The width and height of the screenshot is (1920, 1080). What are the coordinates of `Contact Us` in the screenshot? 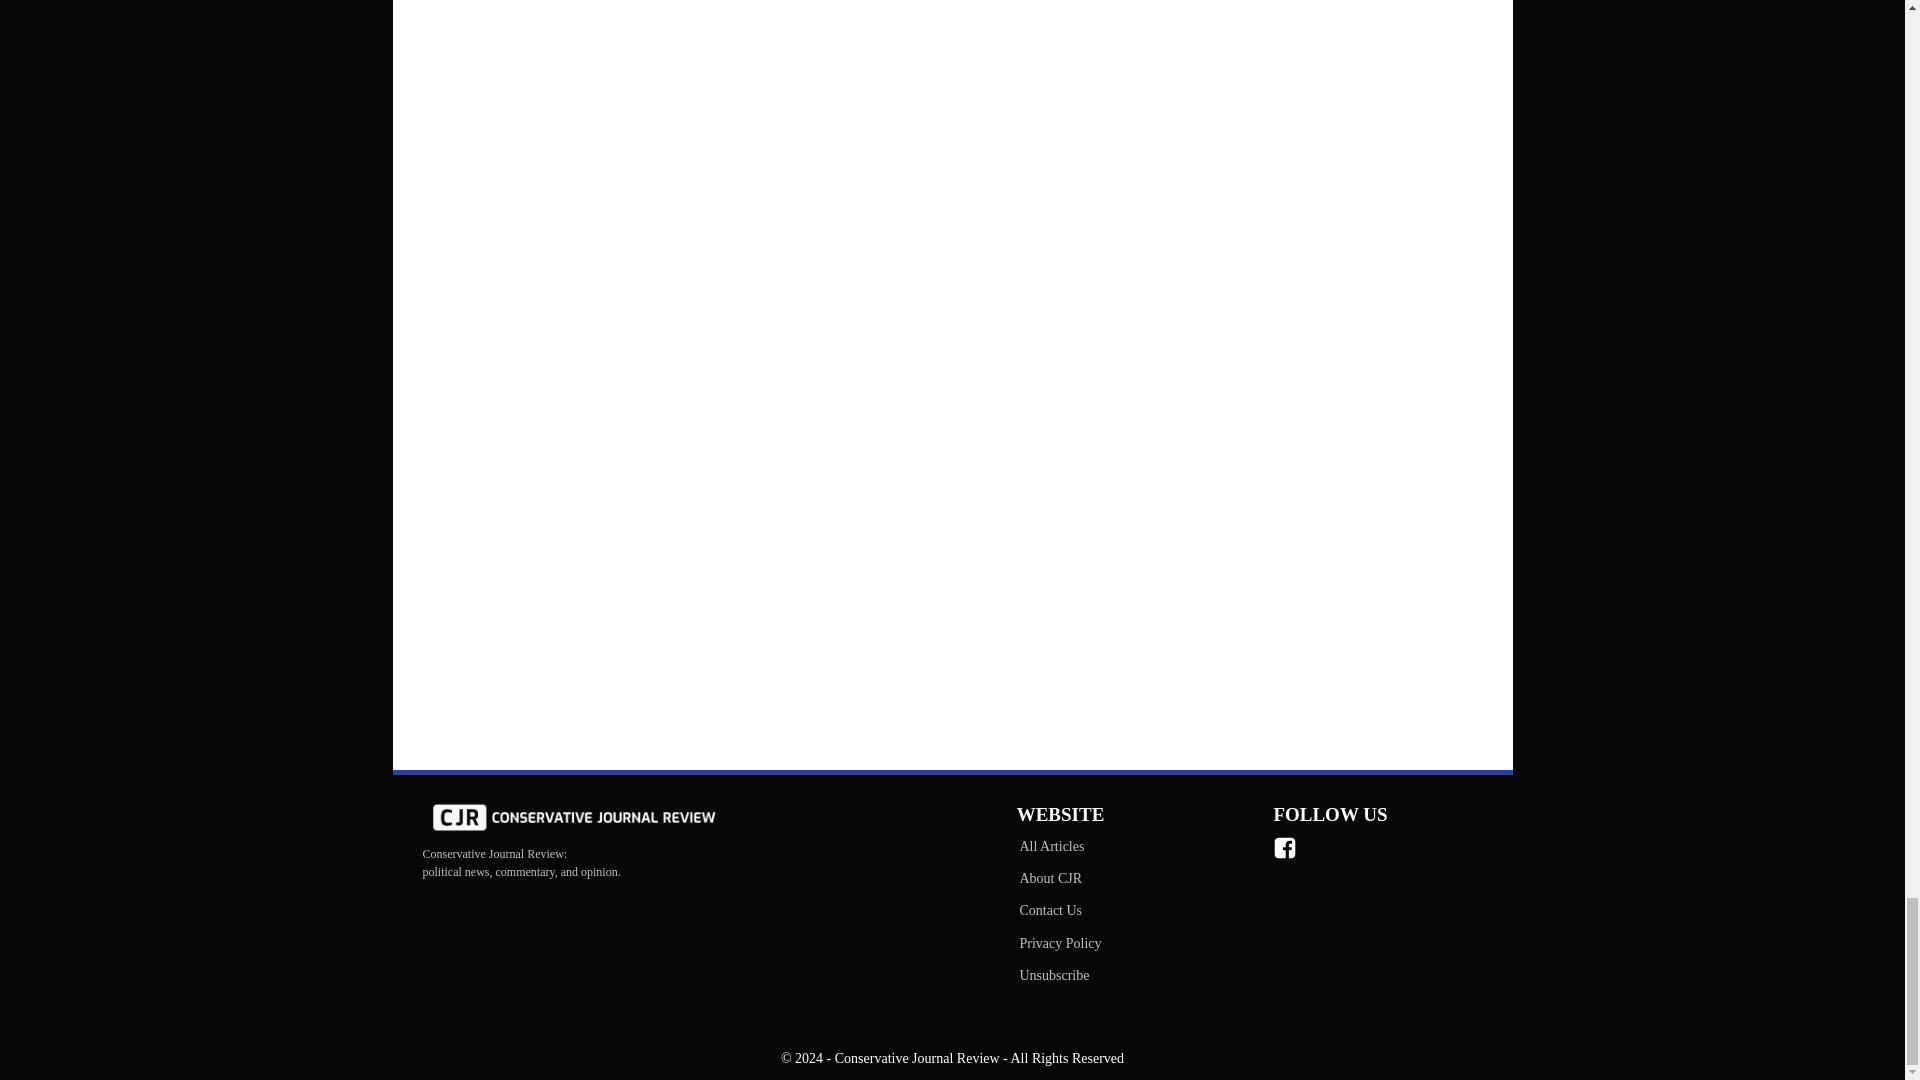 It's located at (1059, 910).